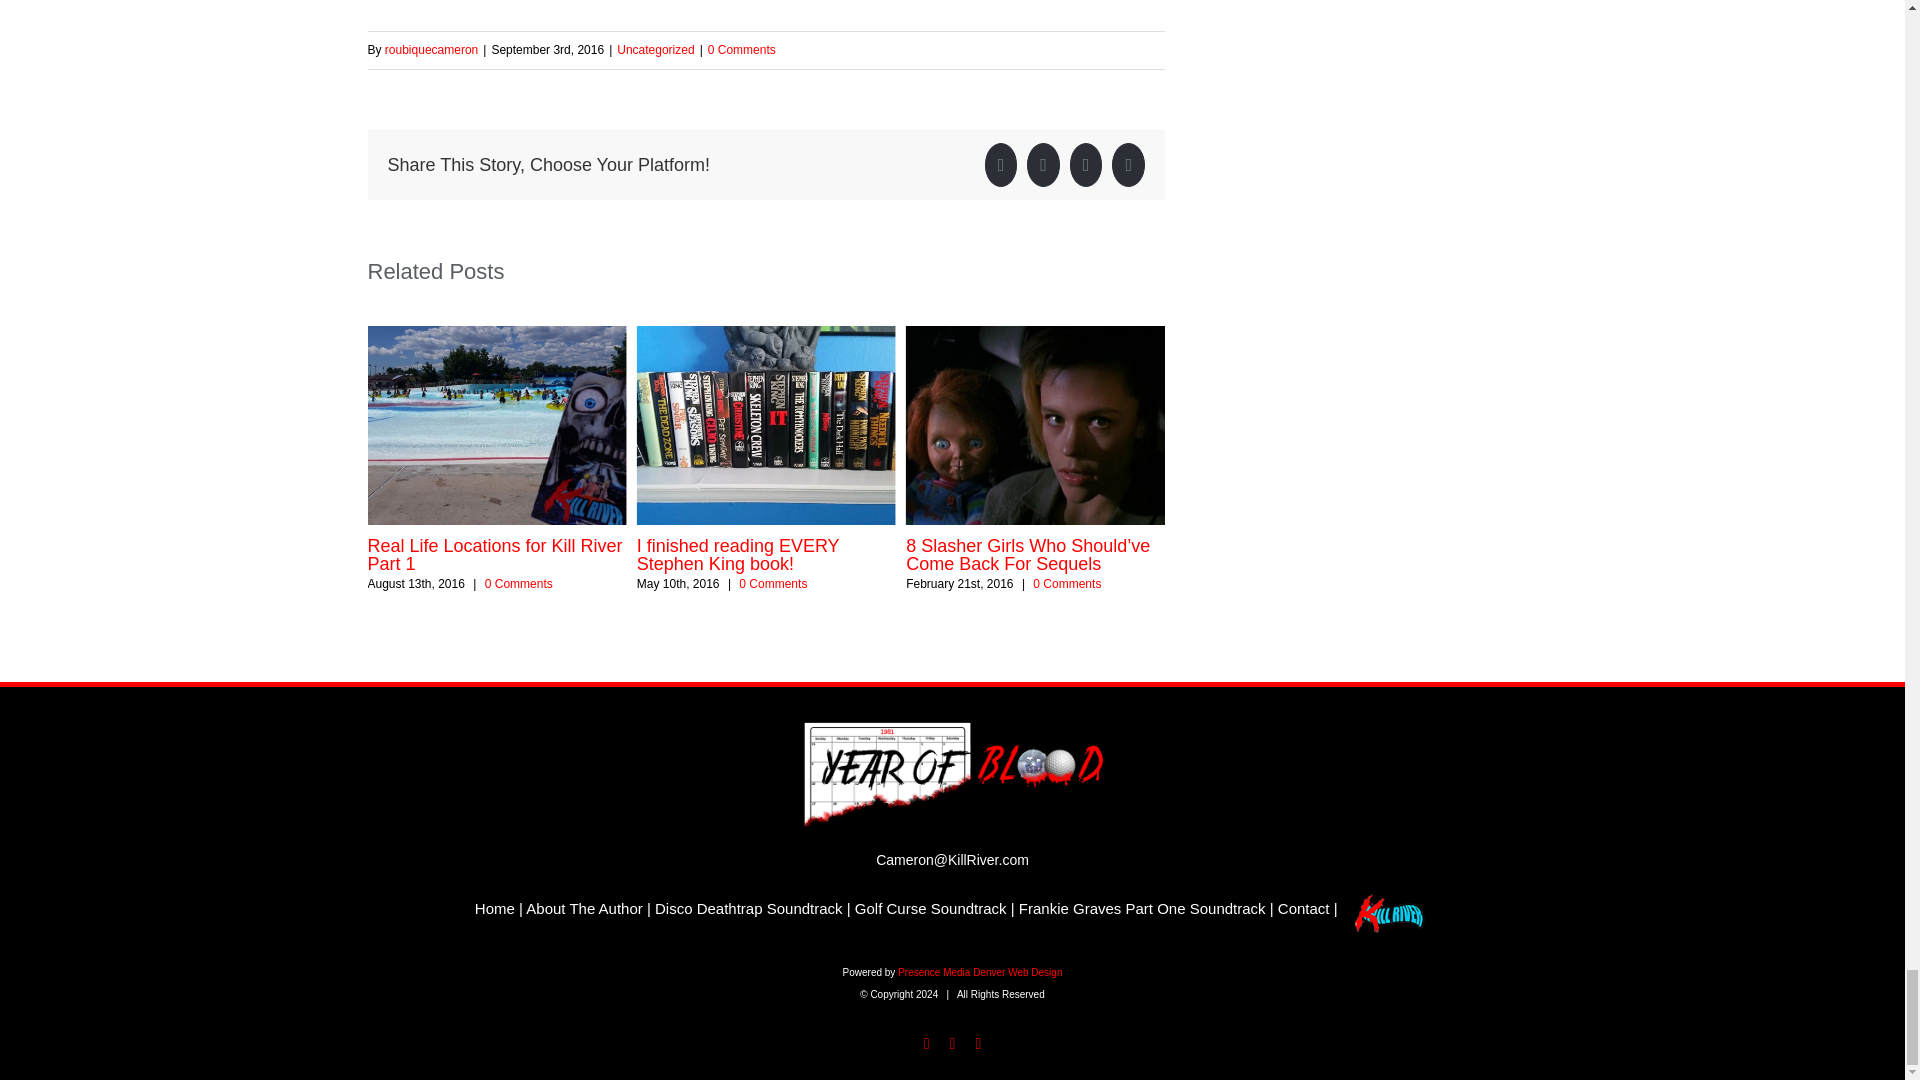 The height and width of the screenshot is (1080, 1920). What do you see at coordinates (432, 50) in the screenshot?
I see `Posts by roubiquecameron` at bounding box center [432, 50].